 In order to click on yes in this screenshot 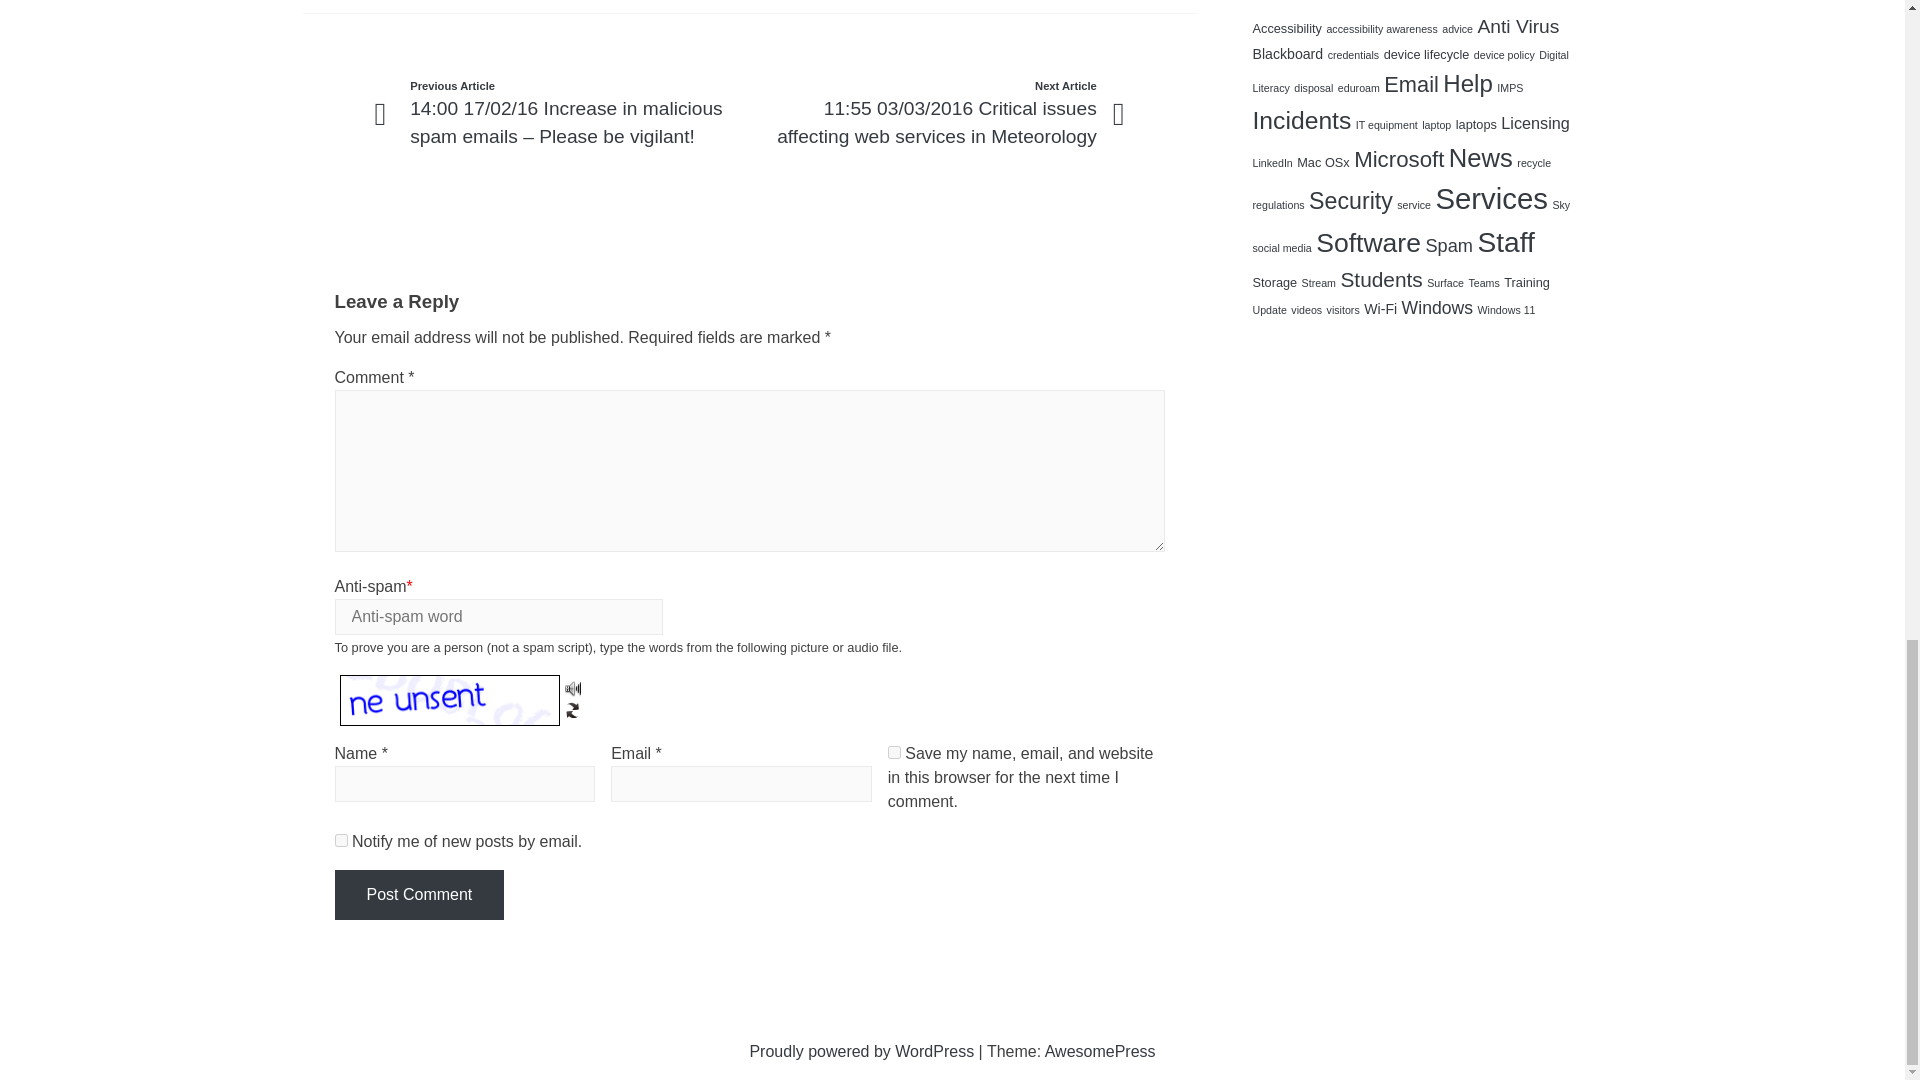, I will do `click(894, 752)`.